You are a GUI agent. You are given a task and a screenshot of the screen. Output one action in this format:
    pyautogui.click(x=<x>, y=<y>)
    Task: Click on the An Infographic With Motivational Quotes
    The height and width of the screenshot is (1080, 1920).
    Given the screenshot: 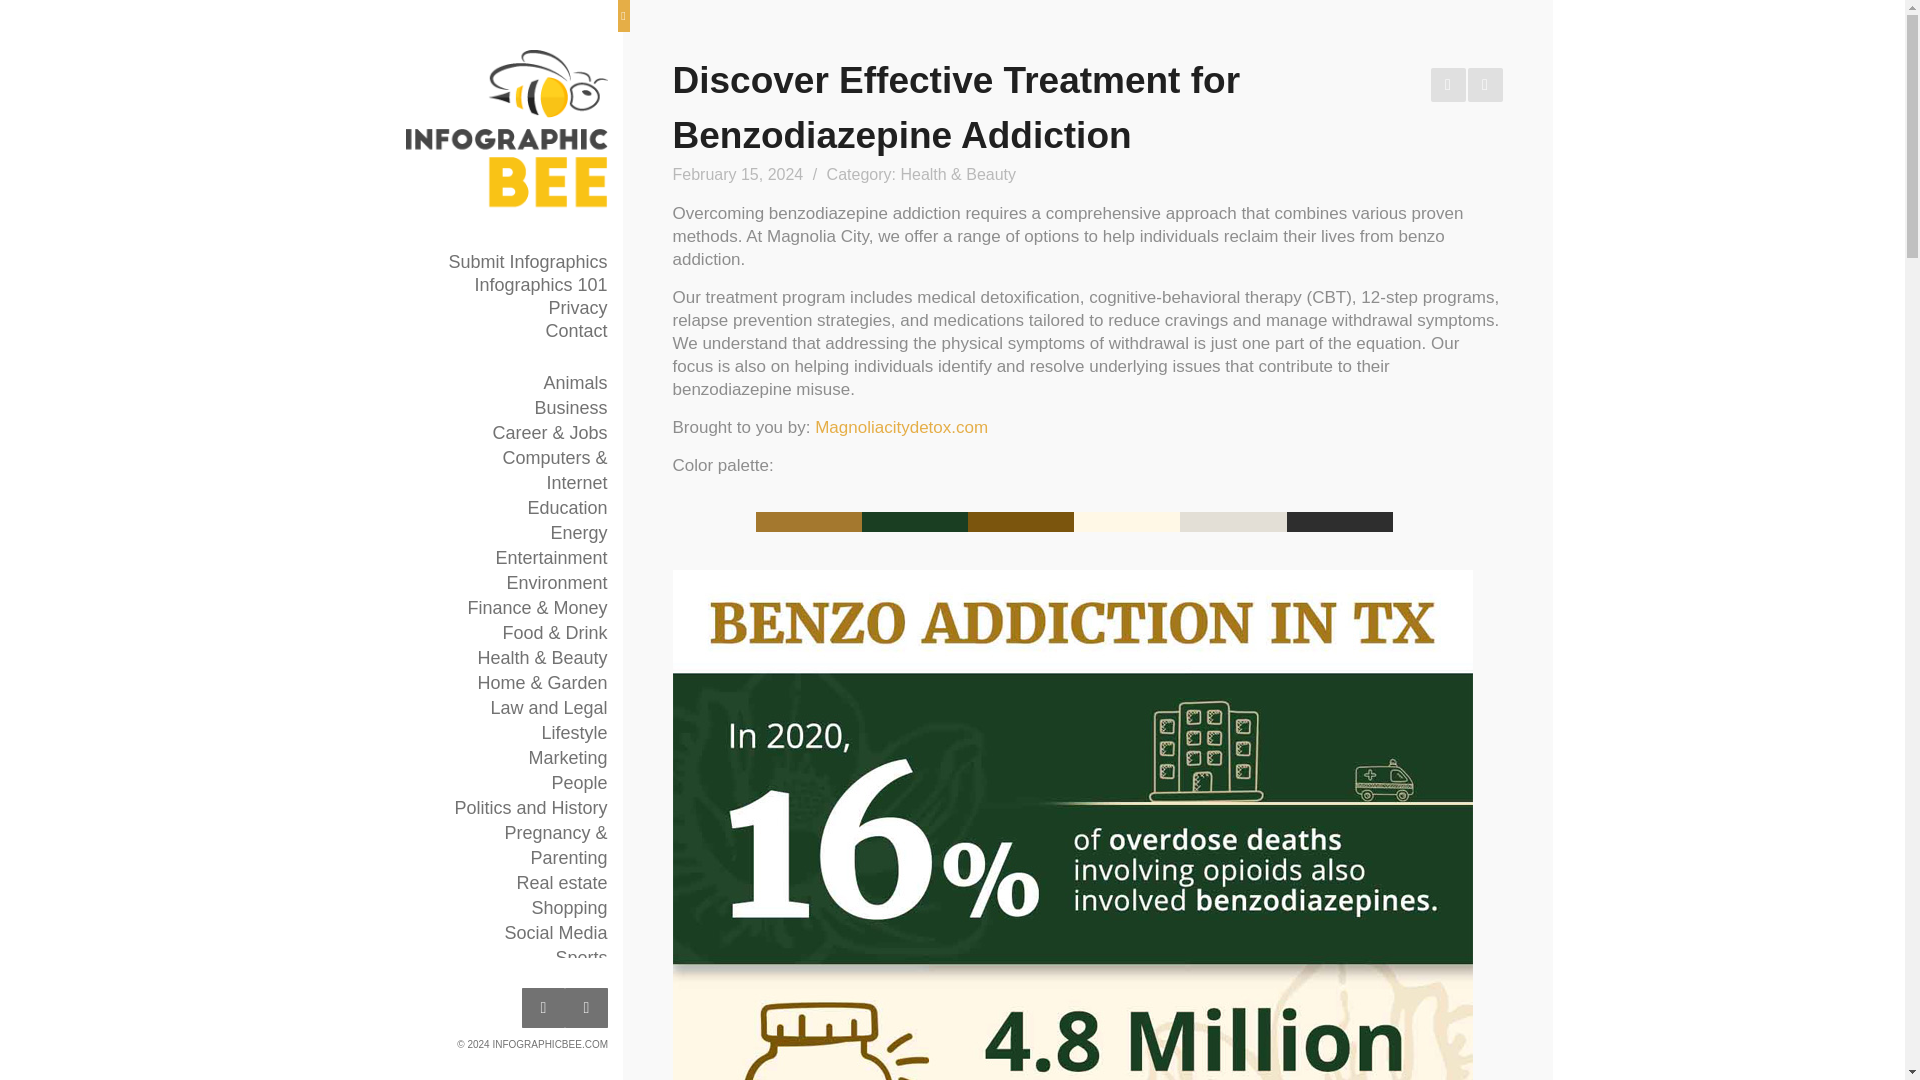 What is the action you would take?
    pyautogui.click(x=1486, y=84)
    